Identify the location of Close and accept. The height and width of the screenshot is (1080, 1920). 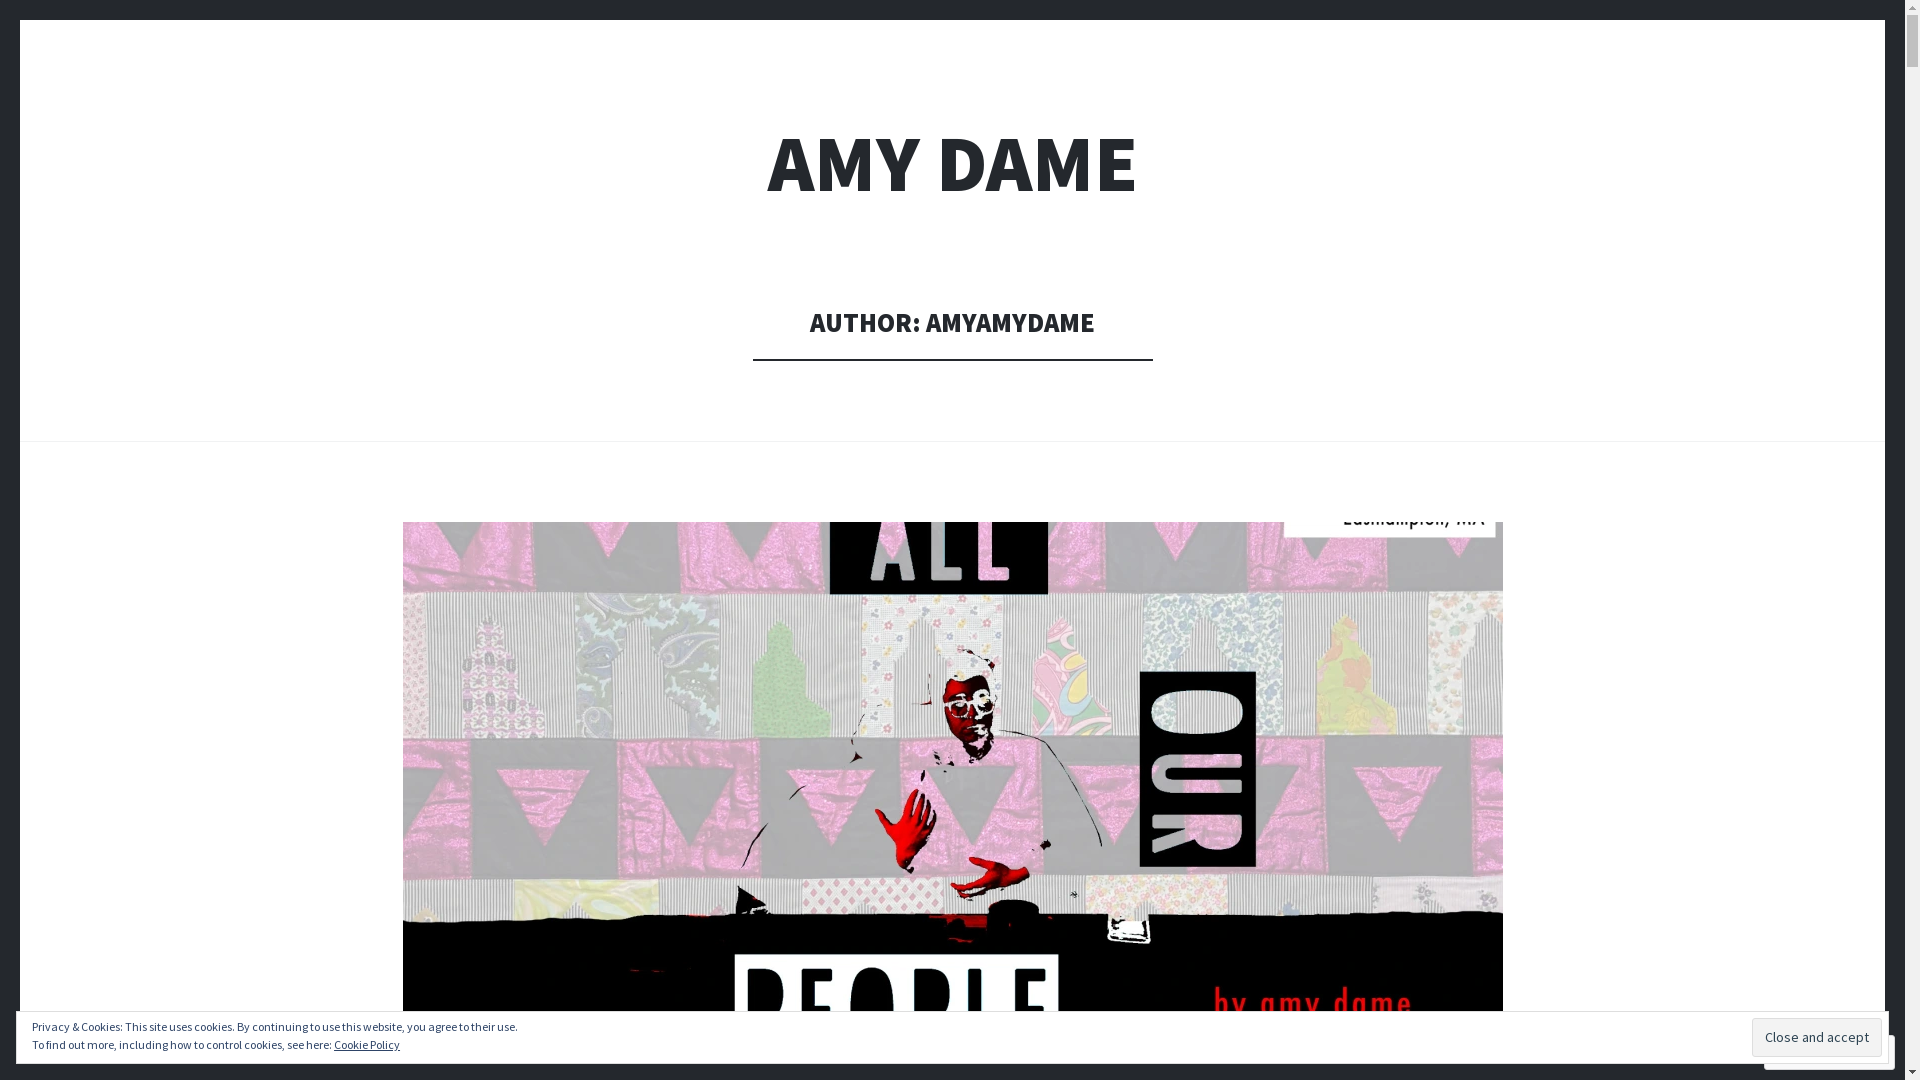
(1817, 1037).